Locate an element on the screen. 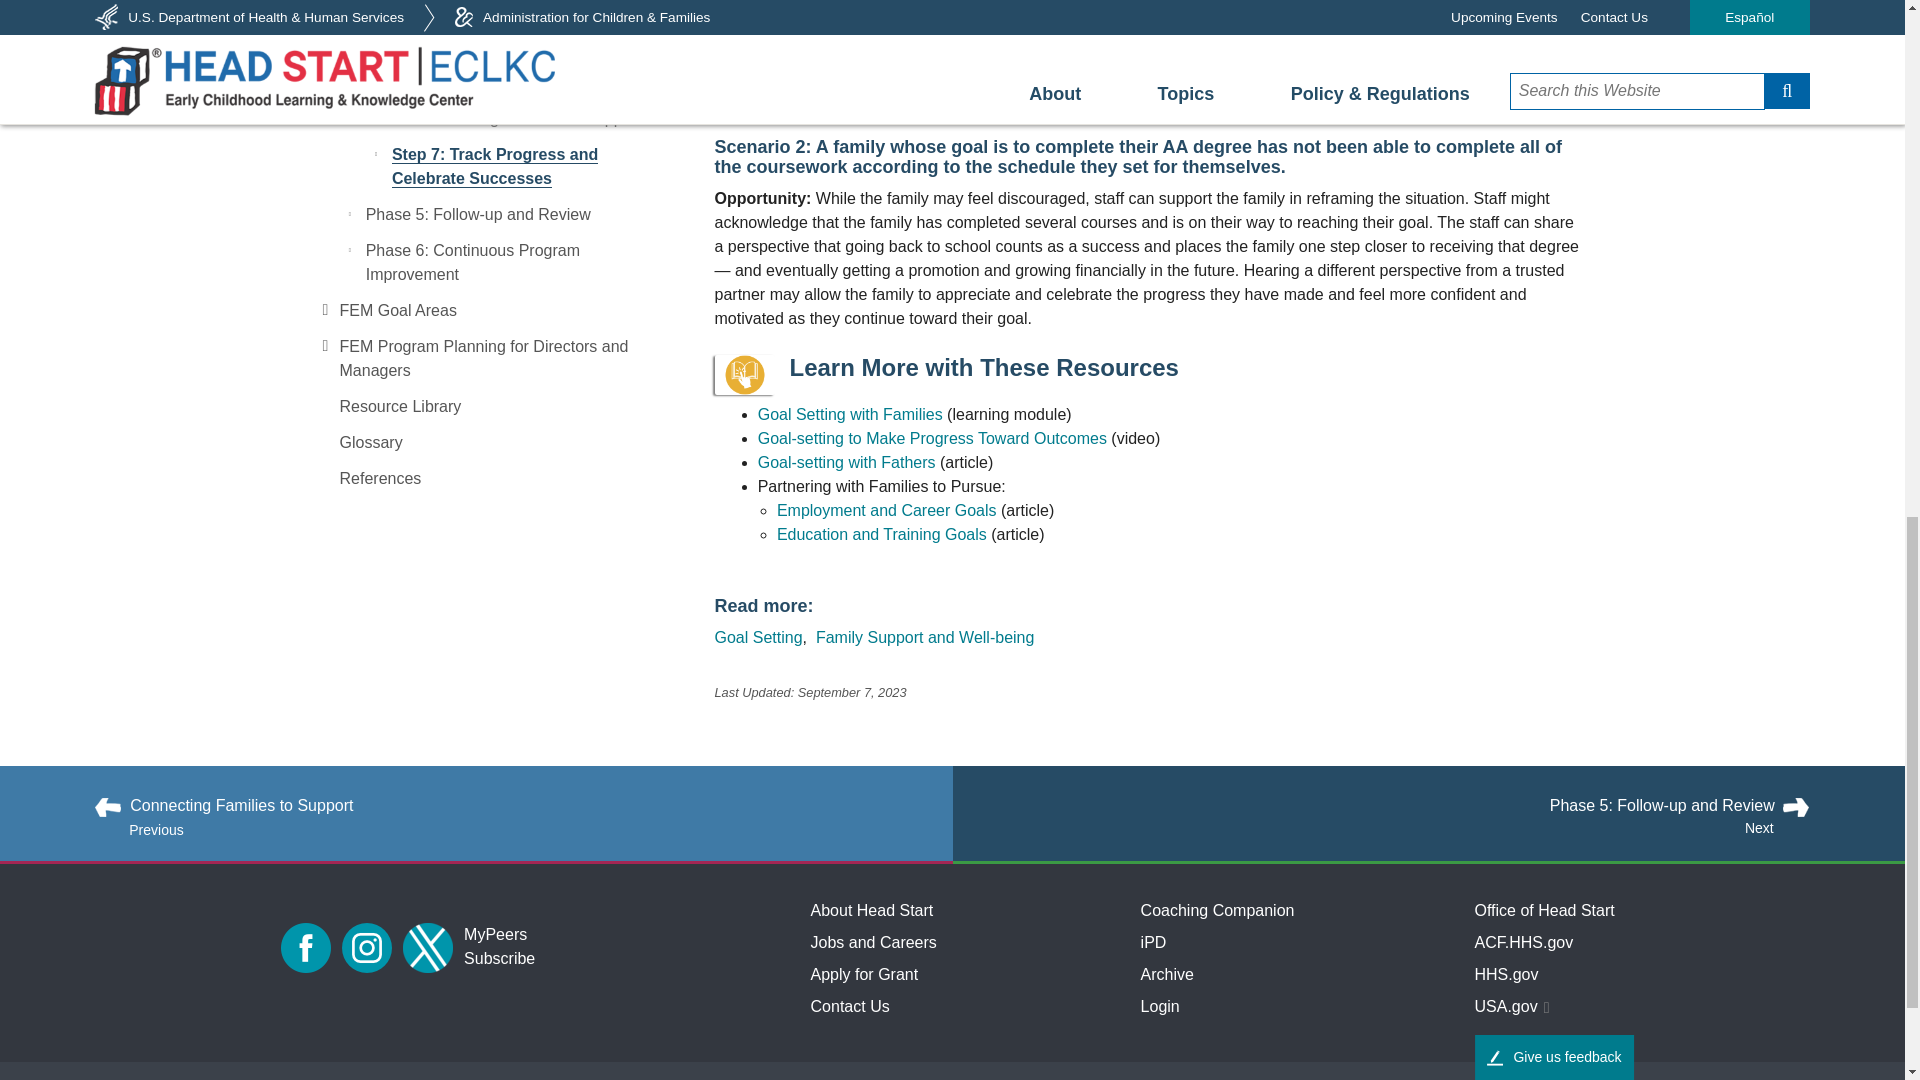 This screenshot has height=1080, width=1920. Go to the webpage is located at coordinates (886, 510).